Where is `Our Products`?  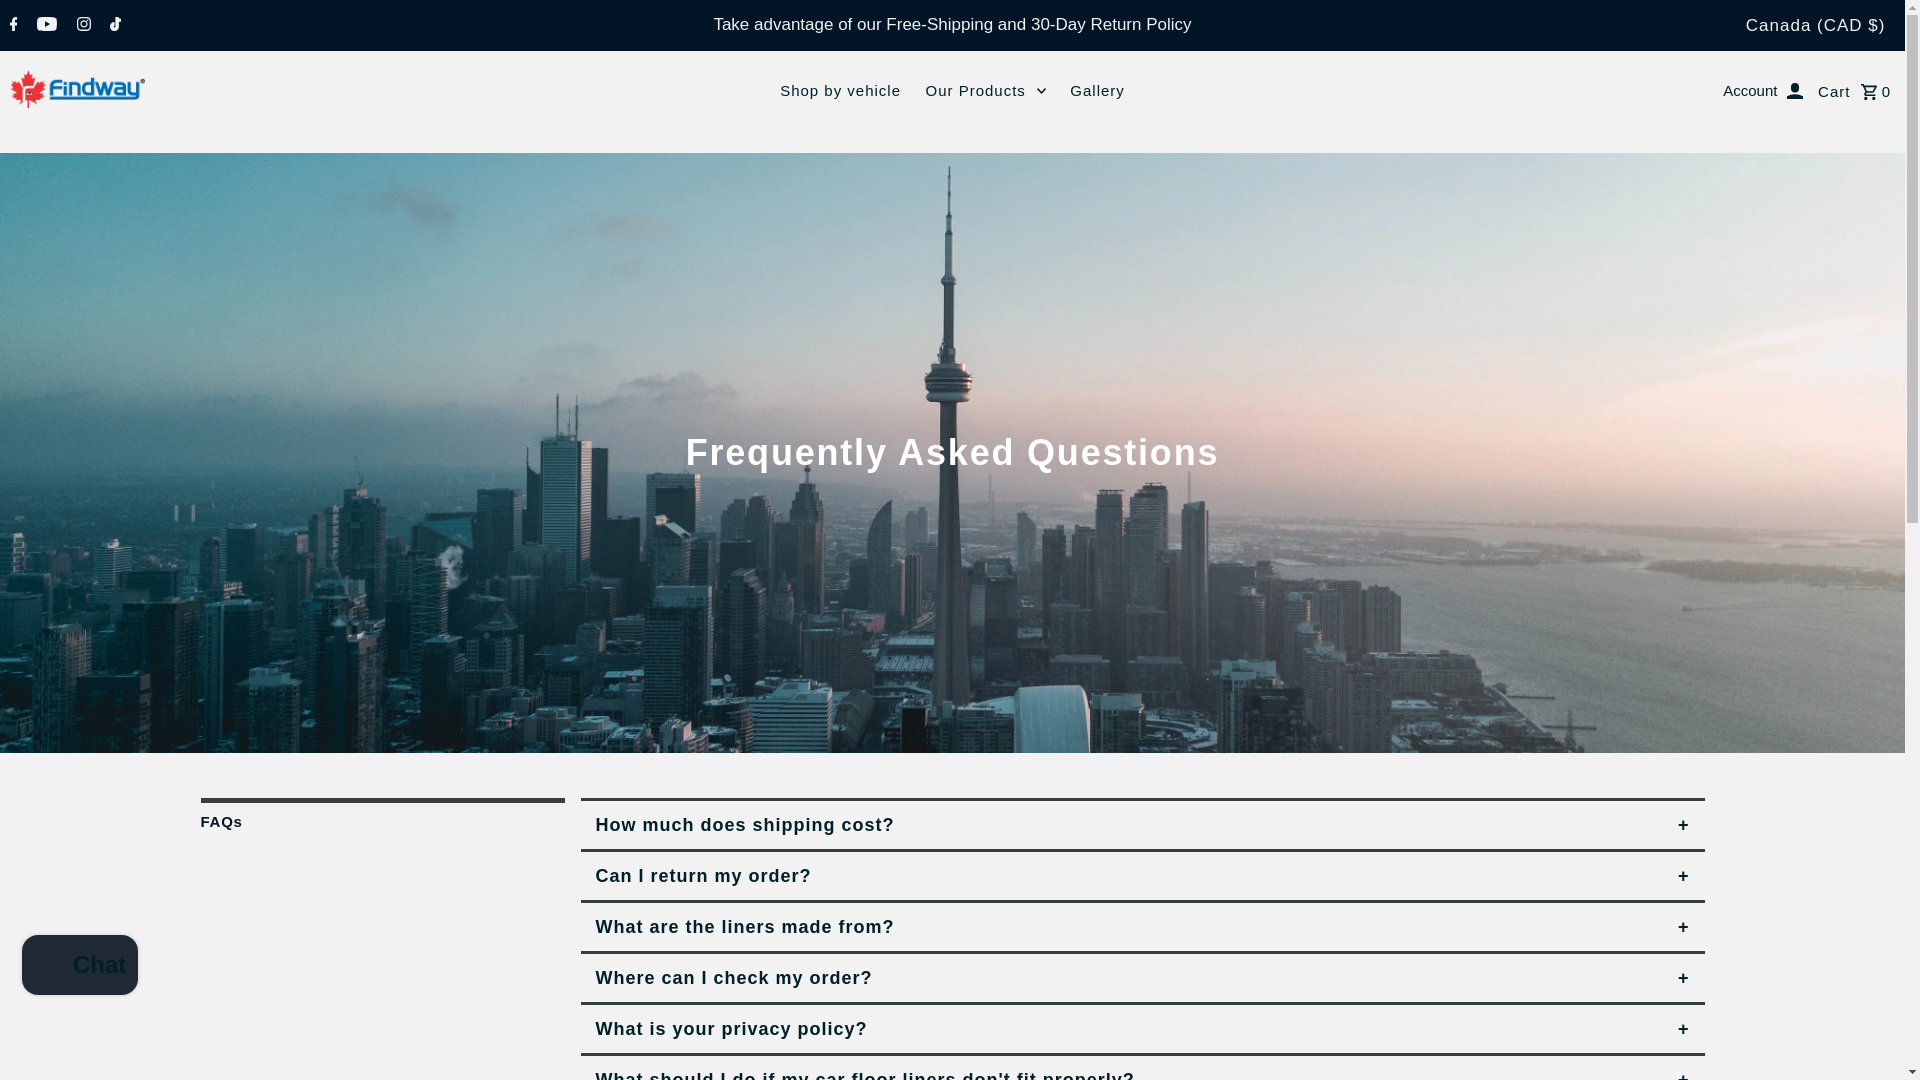 Our Products is located at coordinates (984, 90).